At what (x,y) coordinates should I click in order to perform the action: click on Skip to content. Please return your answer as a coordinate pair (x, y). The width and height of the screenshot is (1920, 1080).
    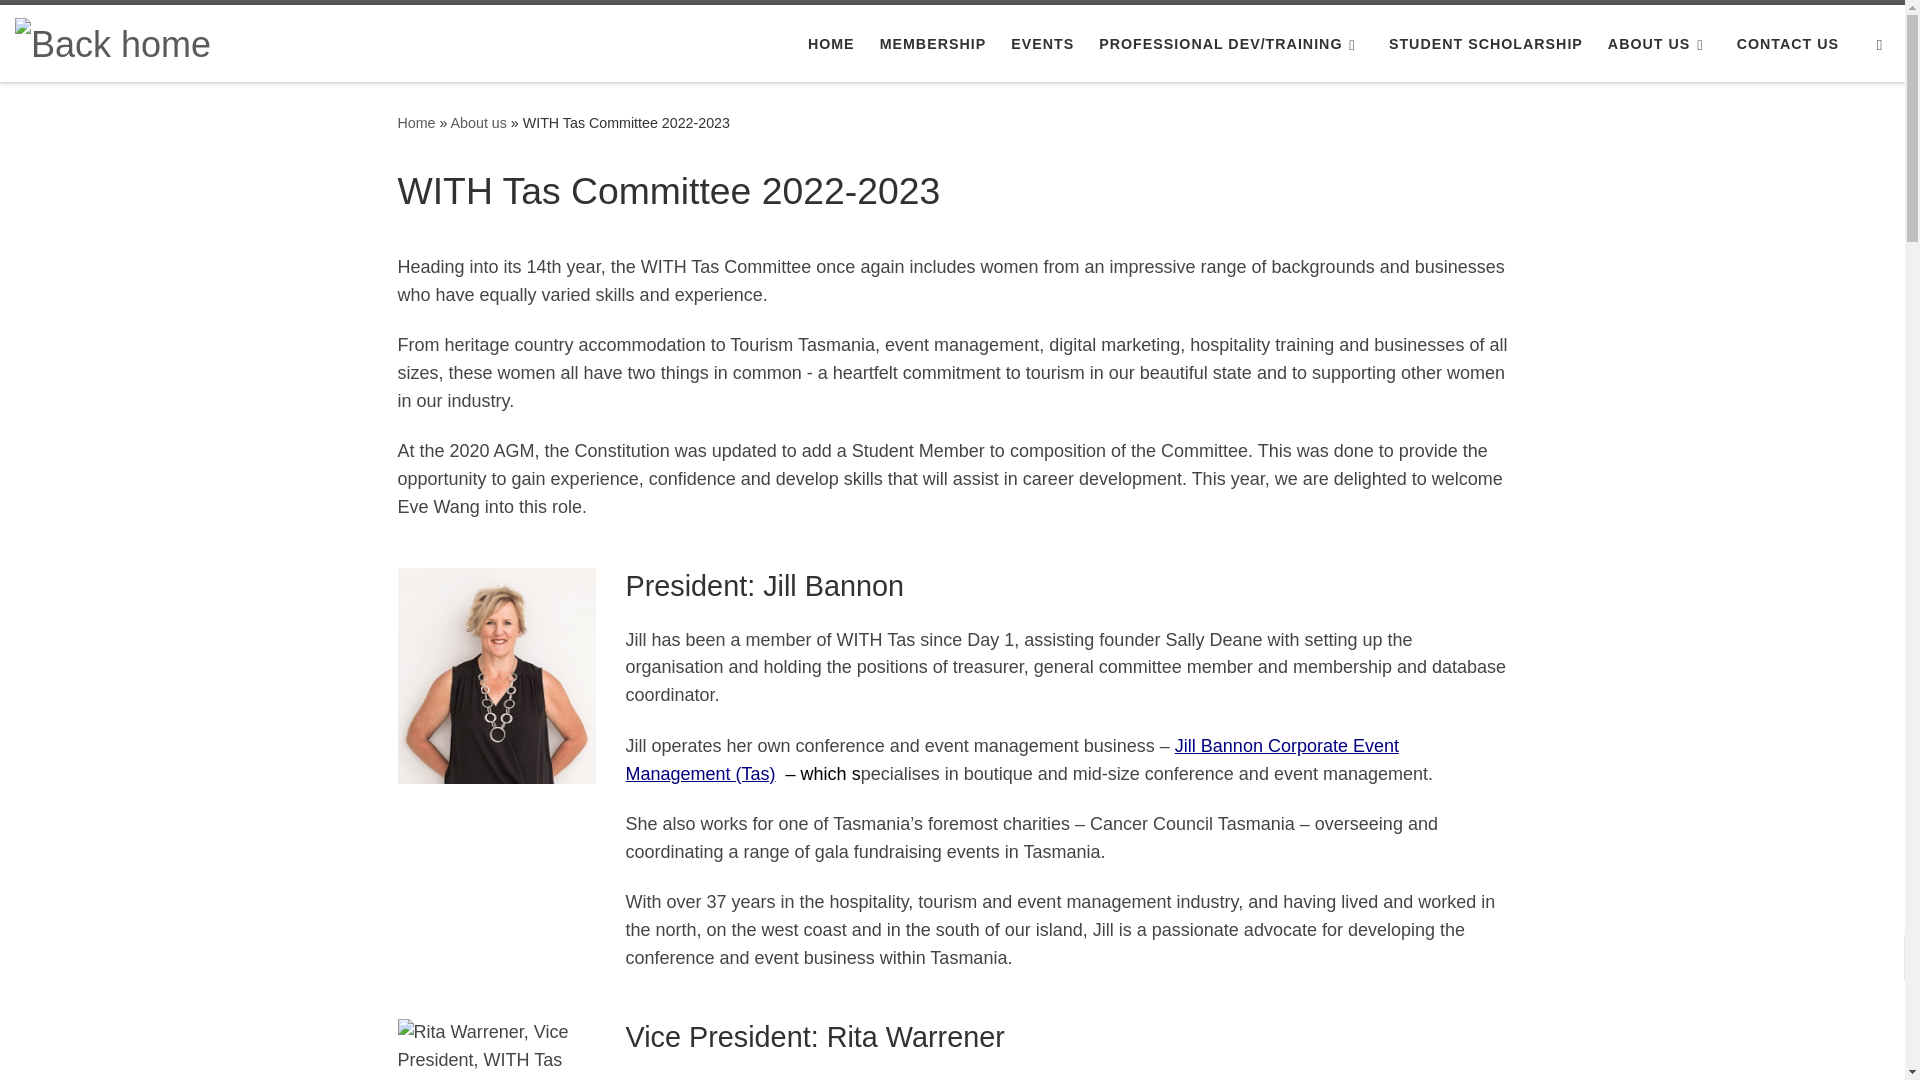
    Looking at the image, I should click on (80, 26).